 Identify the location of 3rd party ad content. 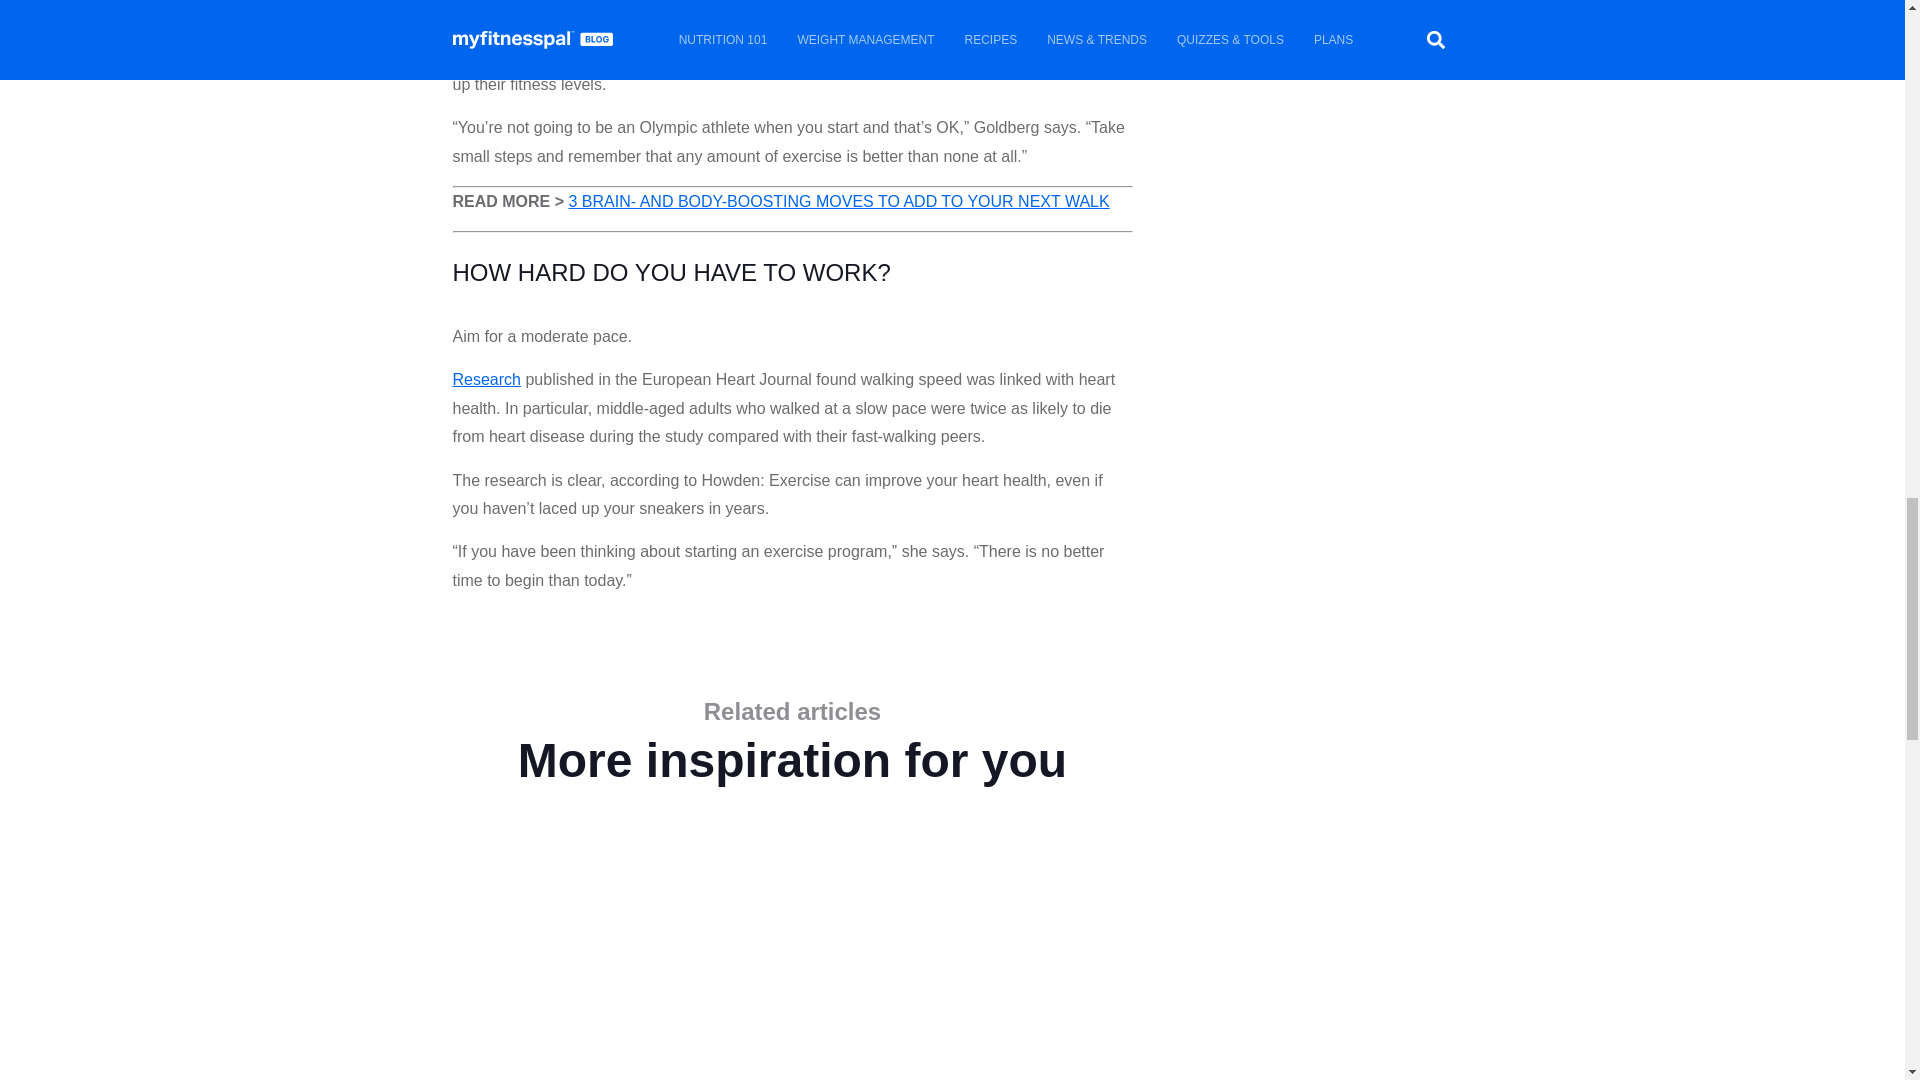
(1311, 124).